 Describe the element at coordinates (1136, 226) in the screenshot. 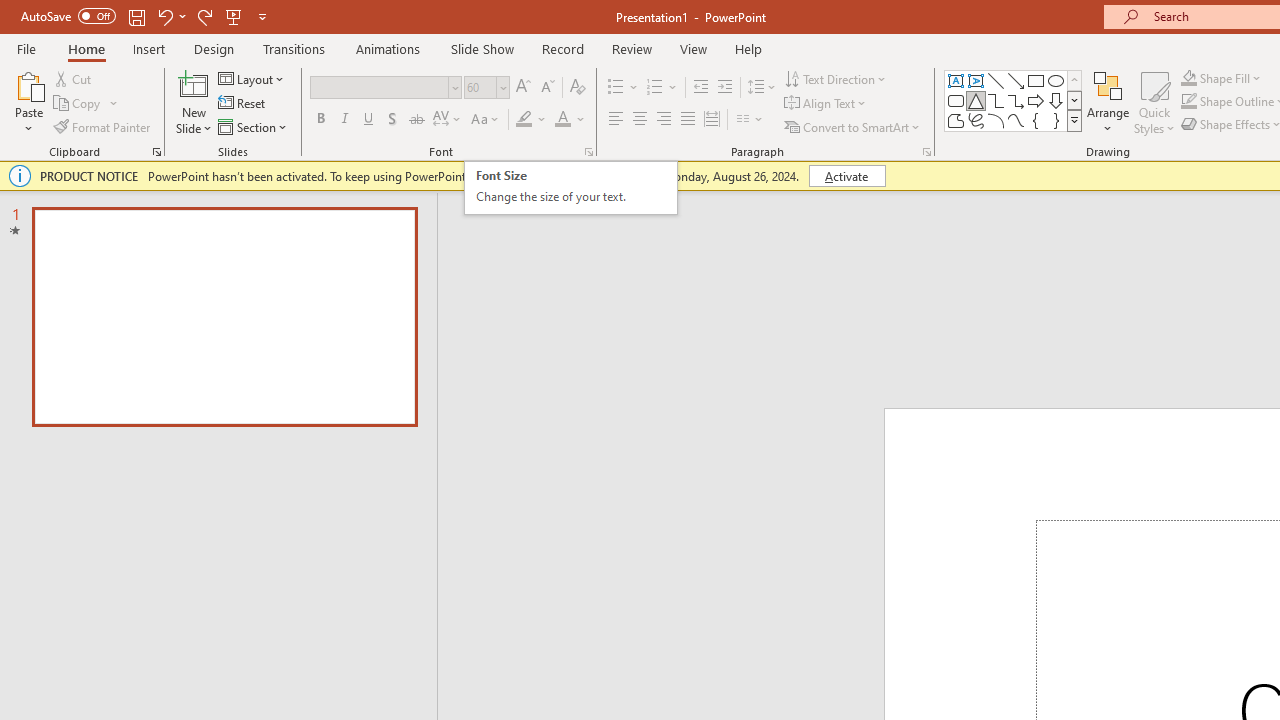

I see `Paragraph...` at that location.